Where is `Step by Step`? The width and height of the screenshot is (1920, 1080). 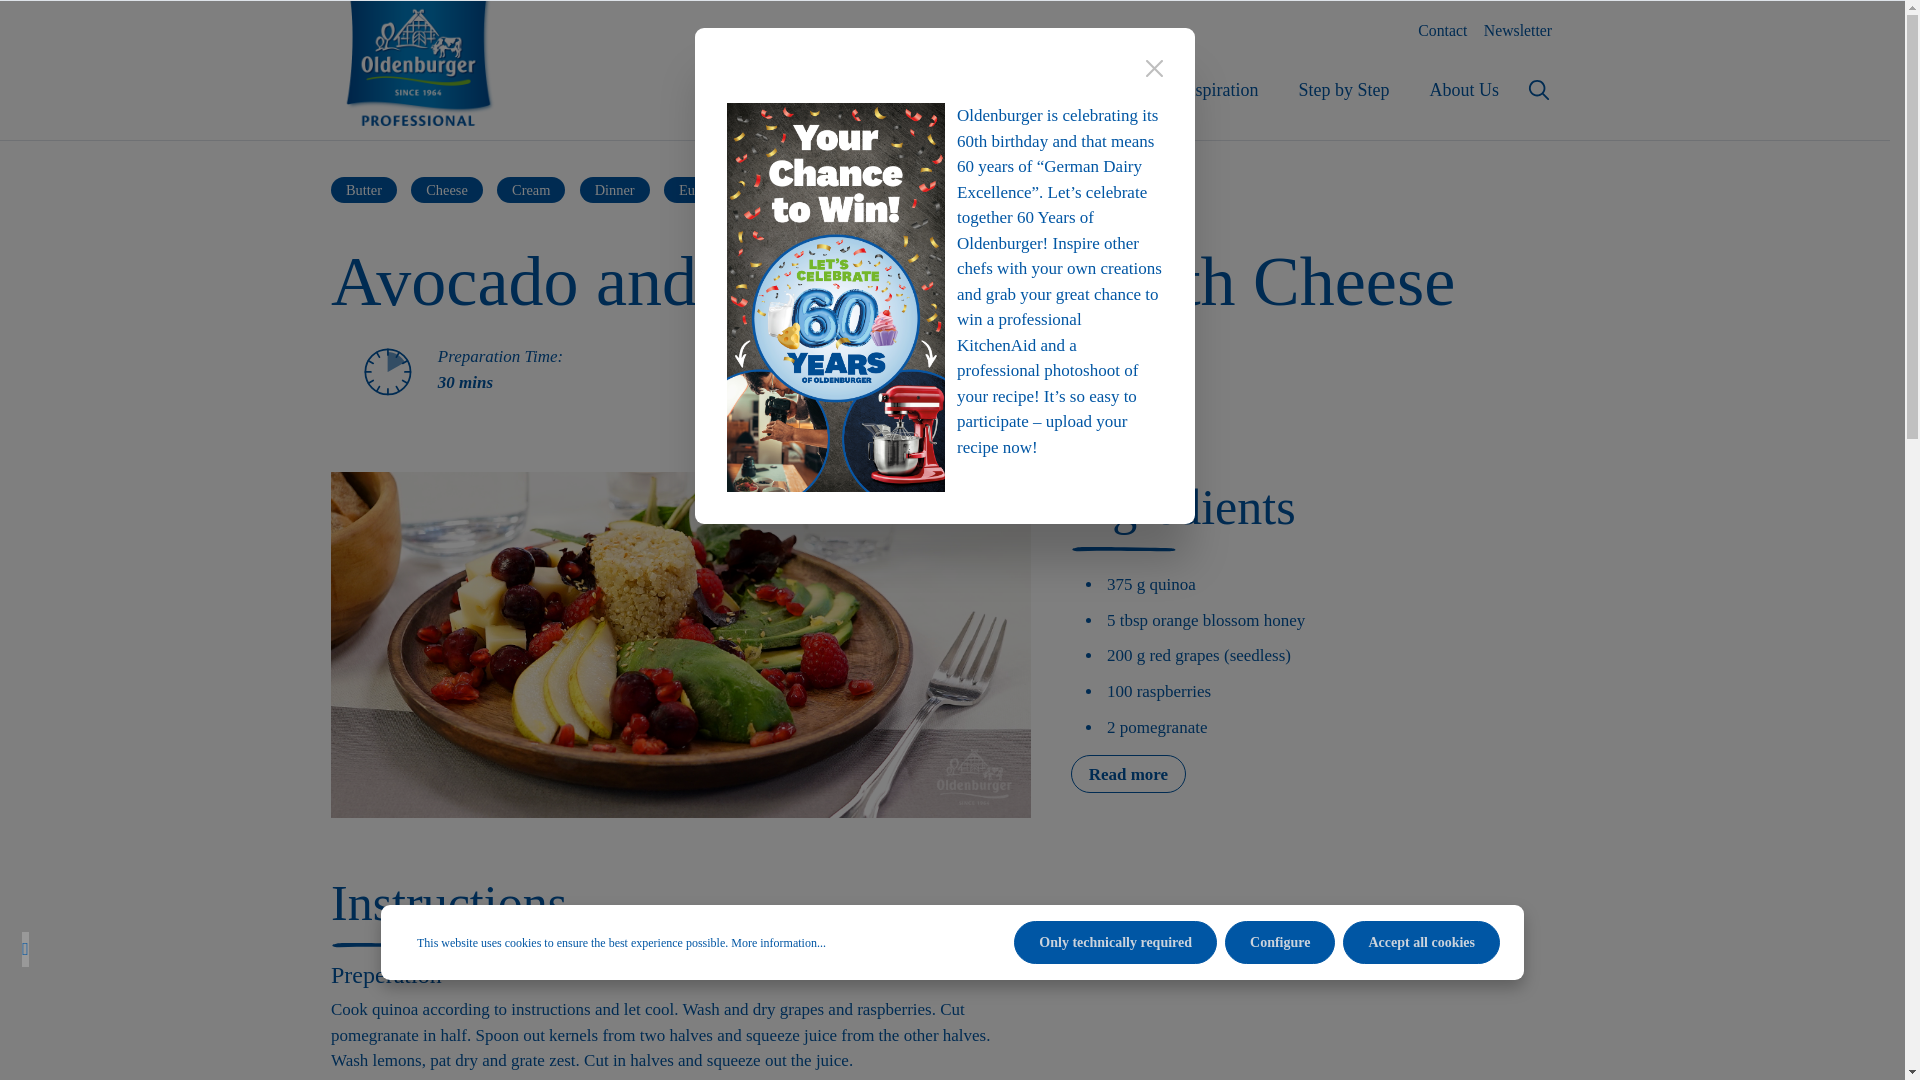 Step by Step is located at coordinates (944, 100).